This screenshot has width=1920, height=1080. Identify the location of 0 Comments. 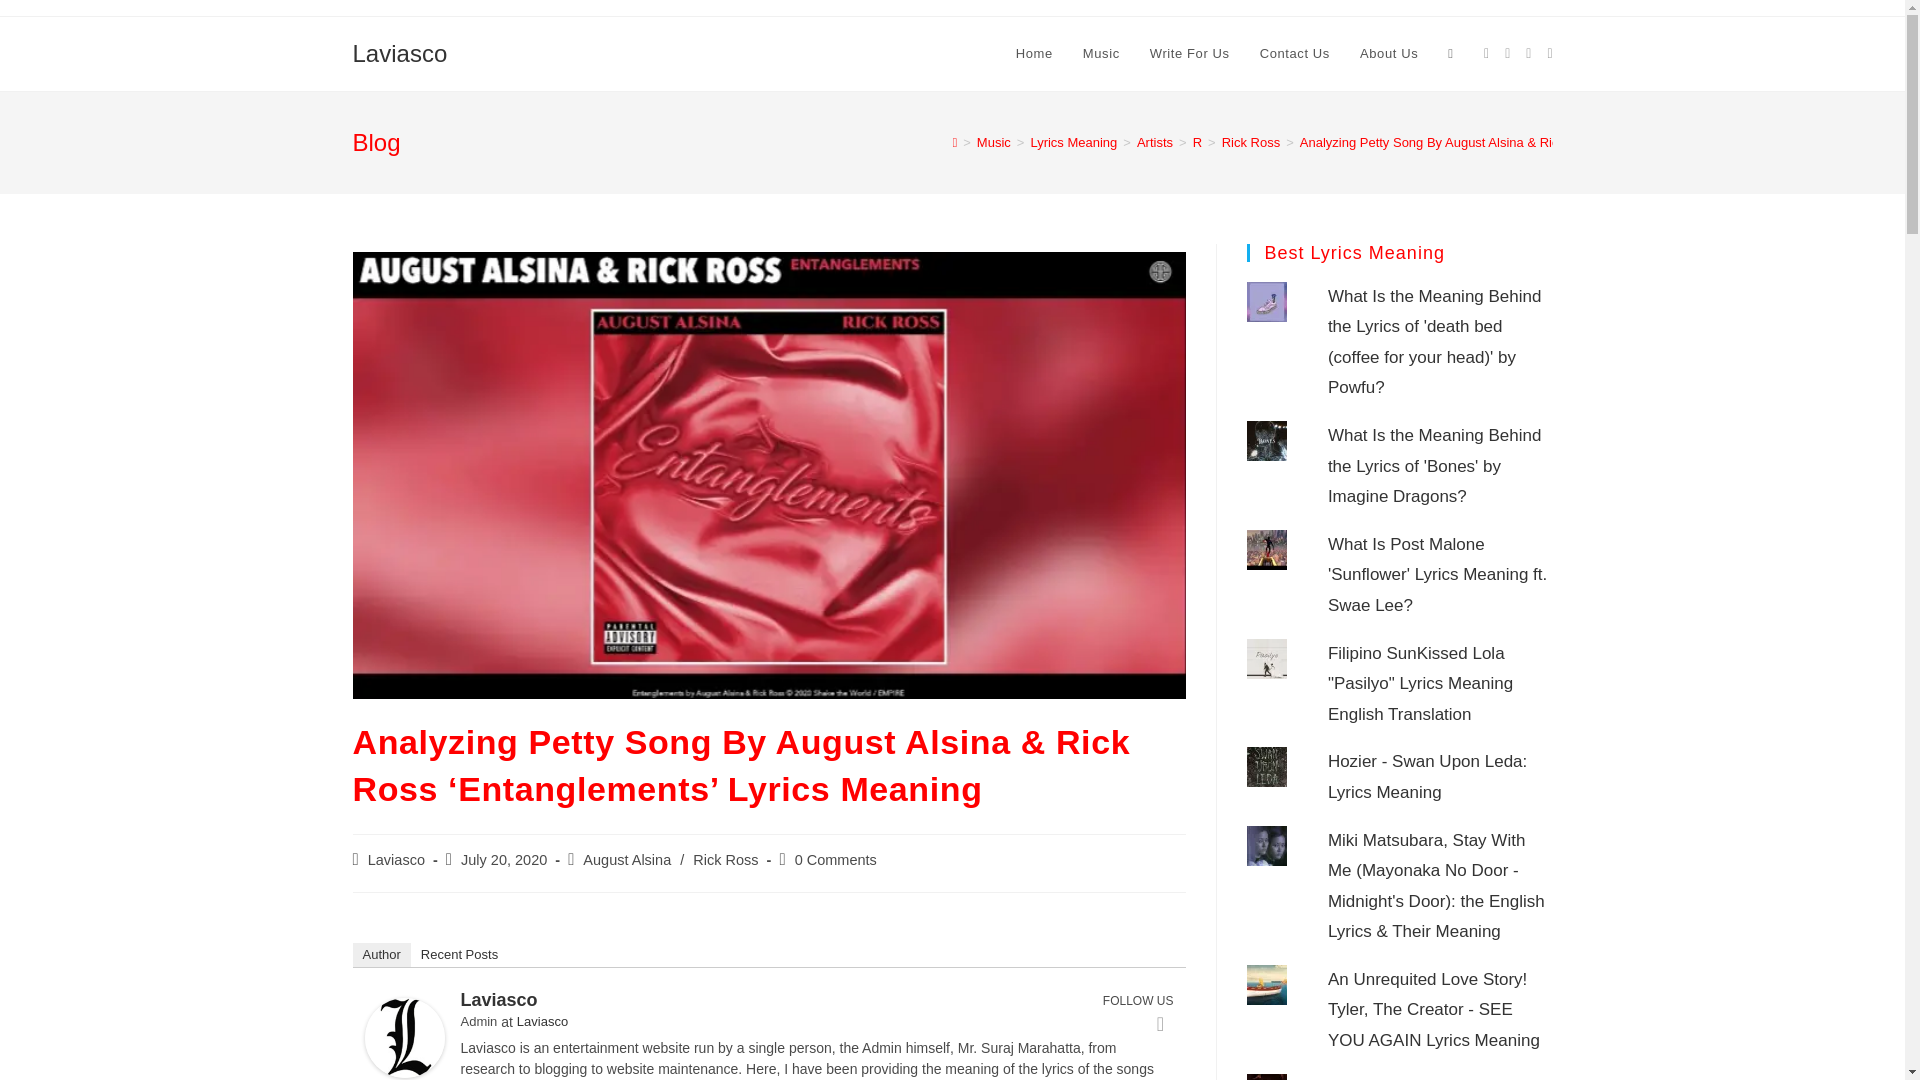
(836, 860).